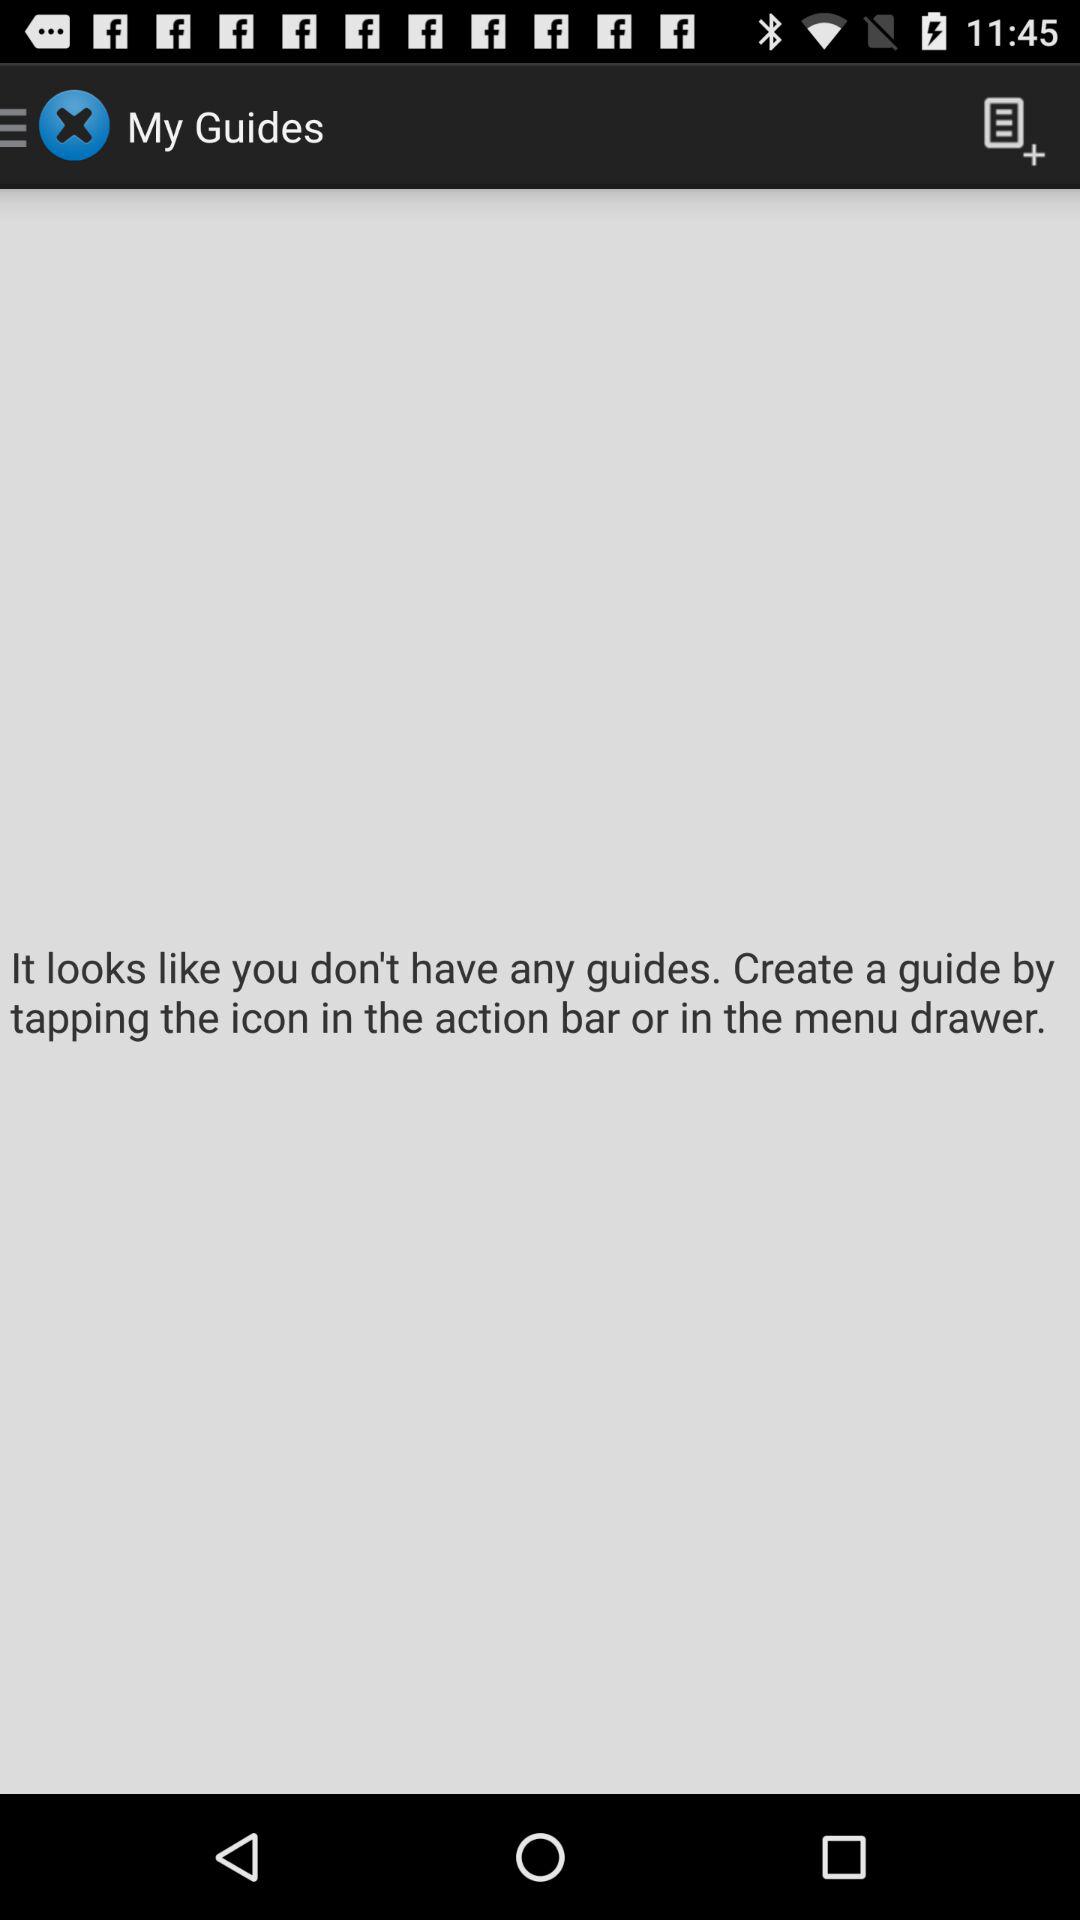 This screenshot has height=1920, width=1080. What do you see at coordinates (1006, 126) in the screenshot?
I see `launch the app next to the my guides app` at bounding box center [1006, 126].